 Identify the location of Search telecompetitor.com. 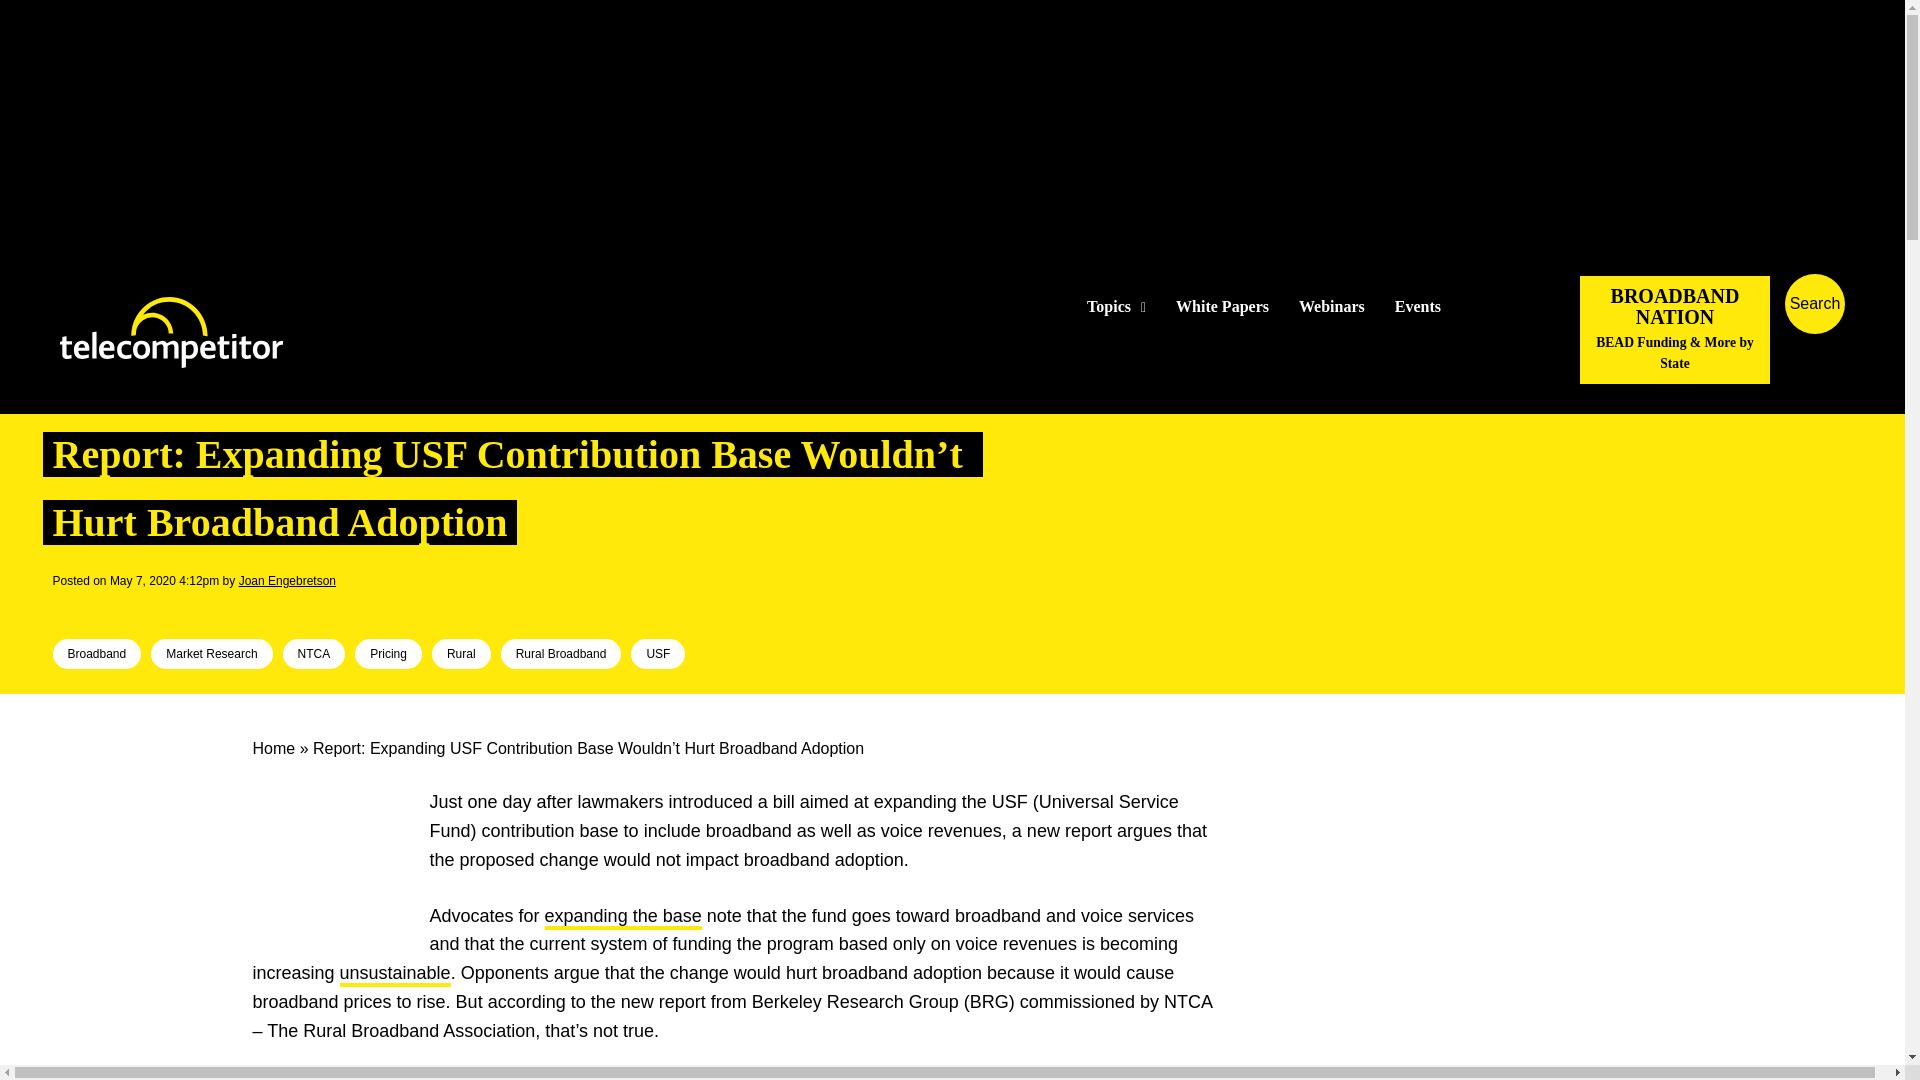
(1815, 304).